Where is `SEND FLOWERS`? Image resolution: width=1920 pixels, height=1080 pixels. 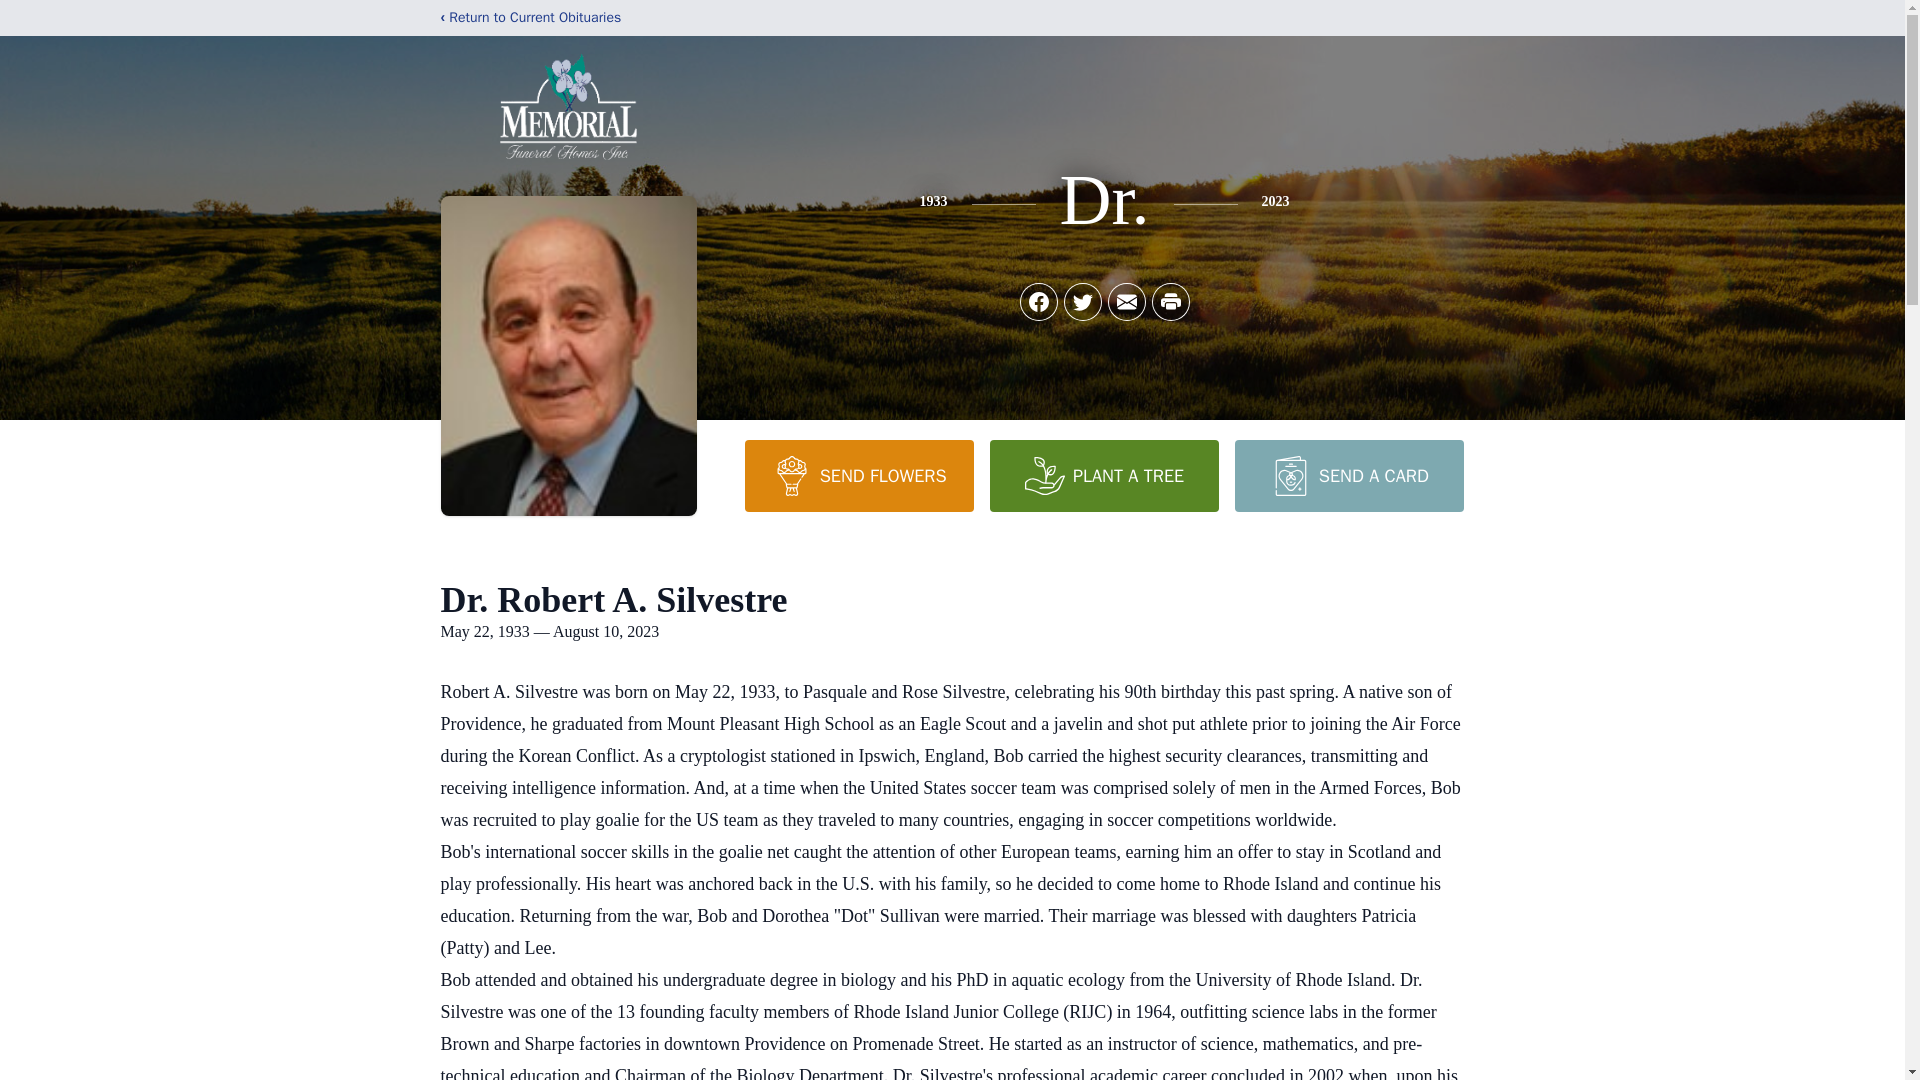
SEND FLOWERS is located at coordinates (858, 475).